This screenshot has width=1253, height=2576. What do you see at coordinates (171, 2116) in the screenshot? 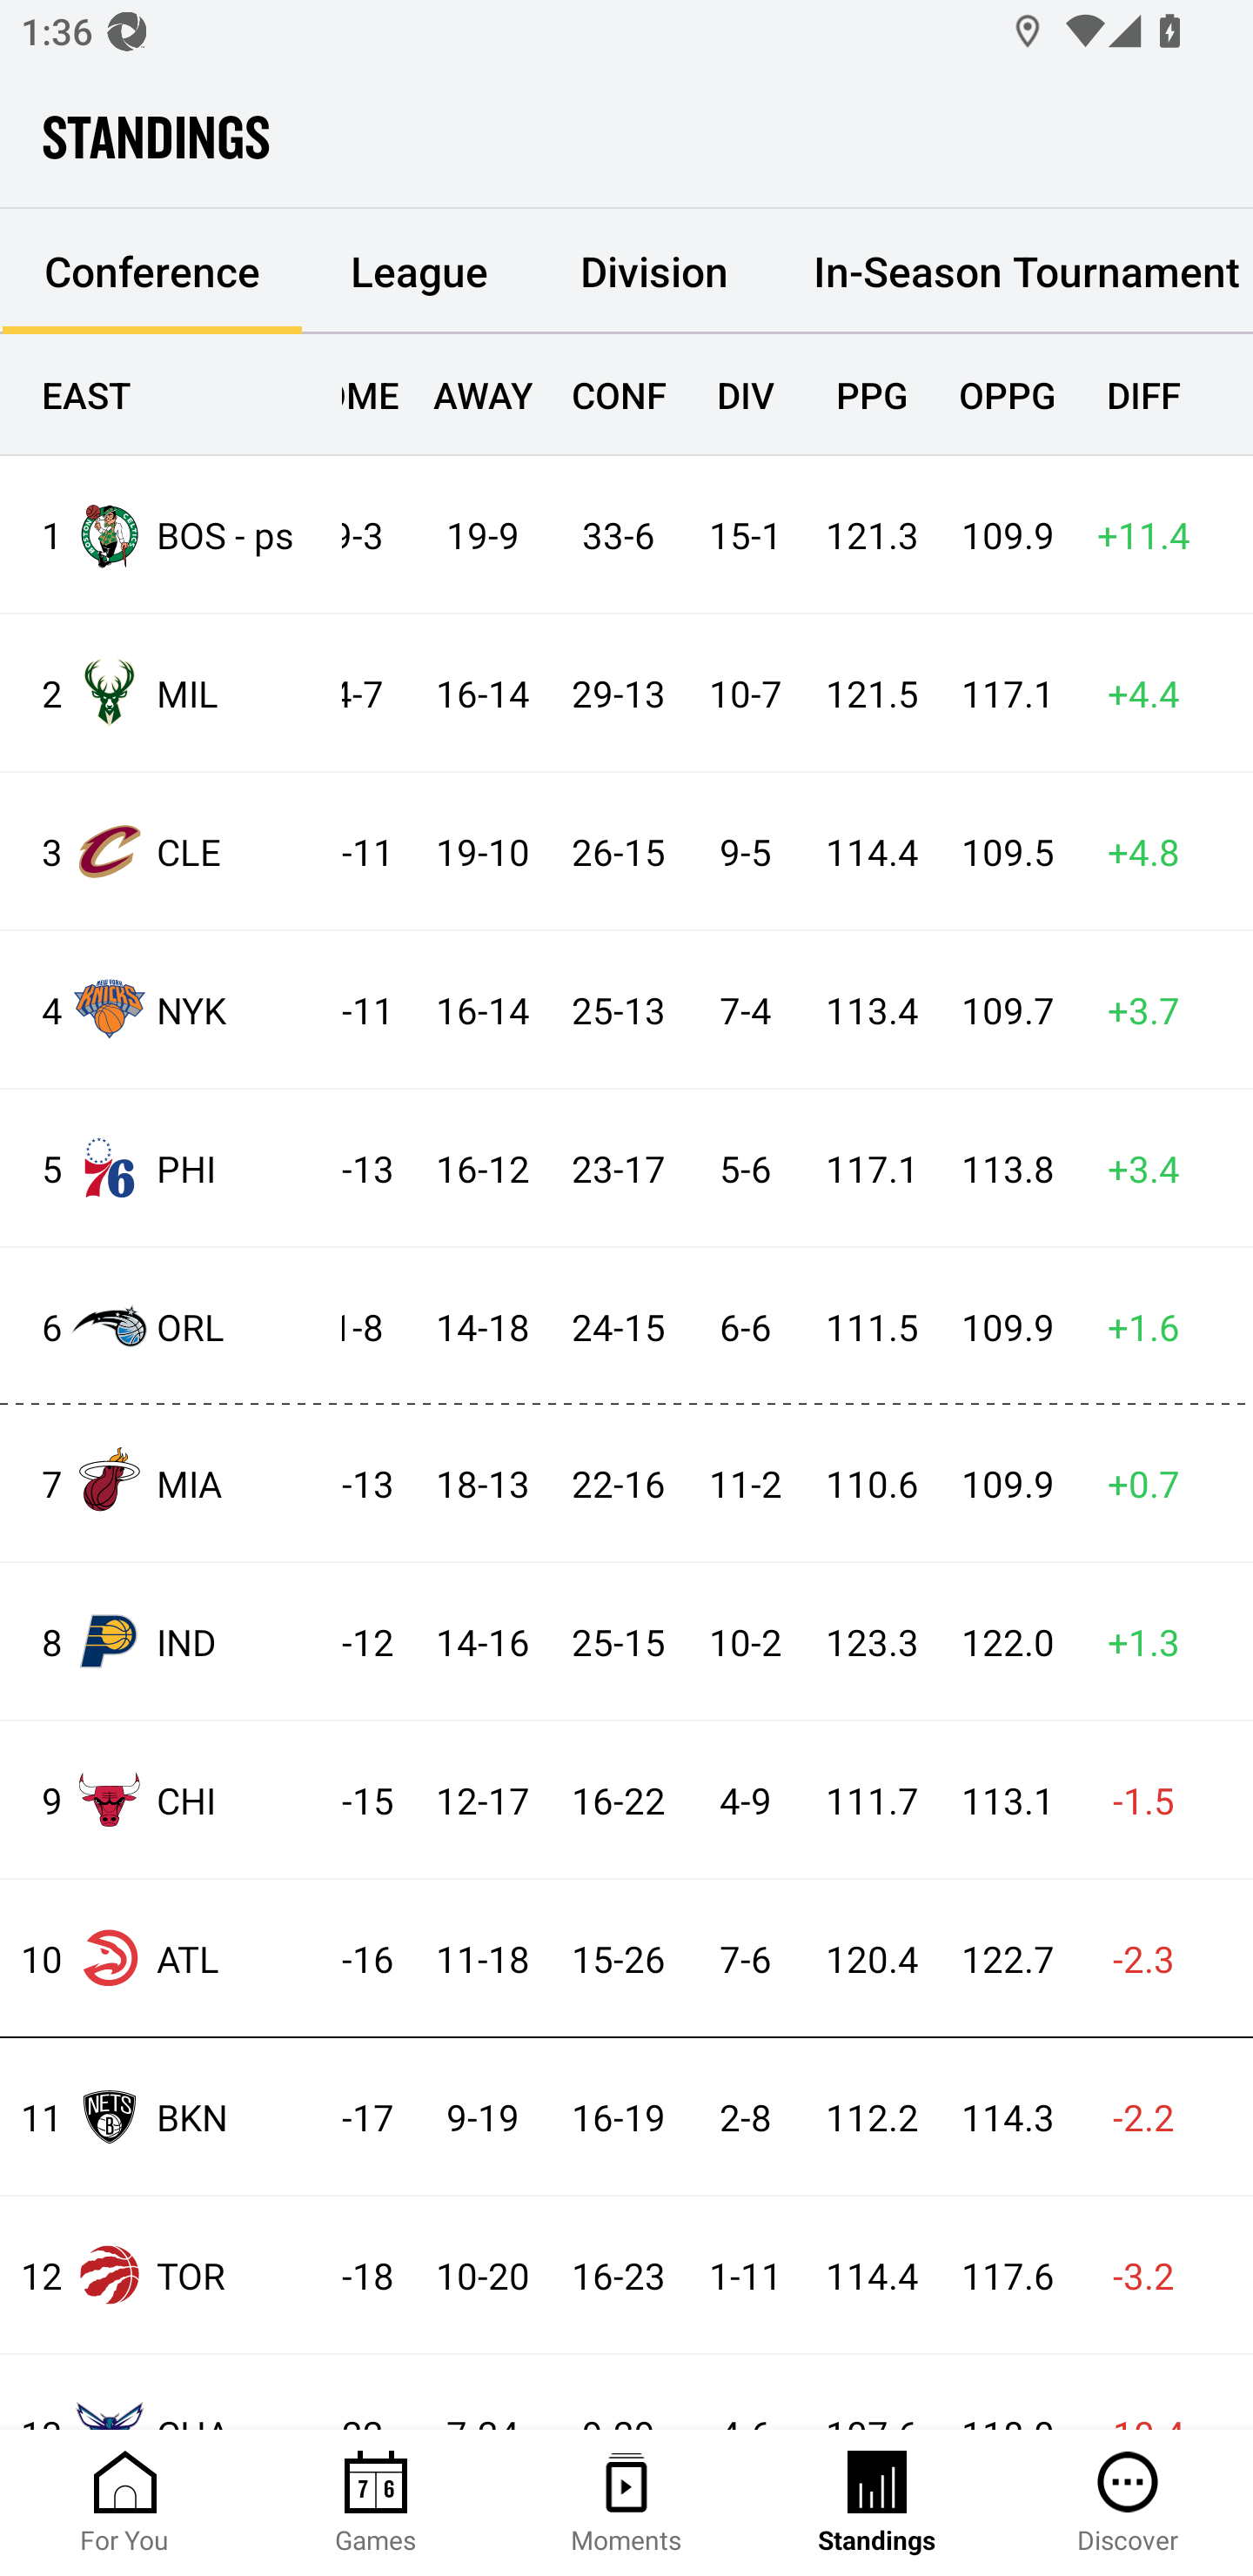
I see `11 BKN` at bounding box center [171, 2116].